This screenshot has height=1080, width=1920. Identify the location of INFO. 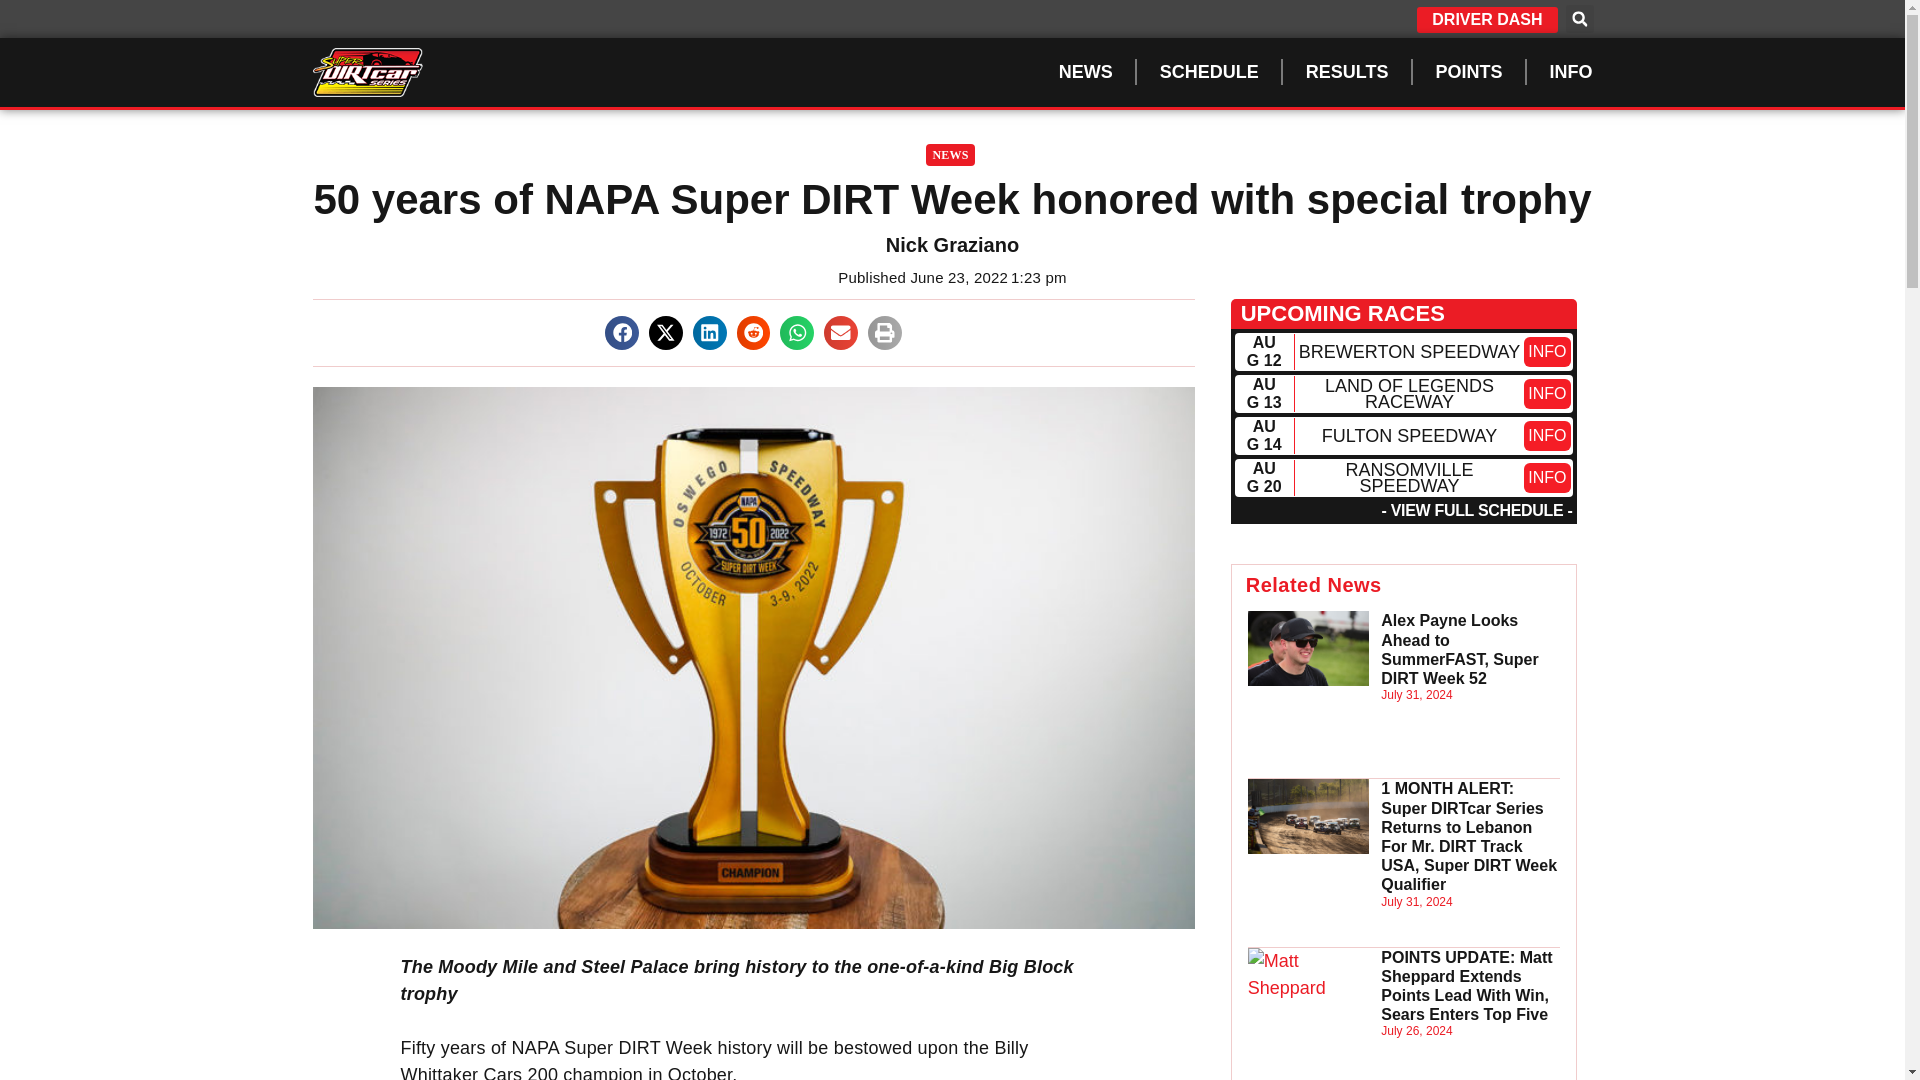
(1571, 72).